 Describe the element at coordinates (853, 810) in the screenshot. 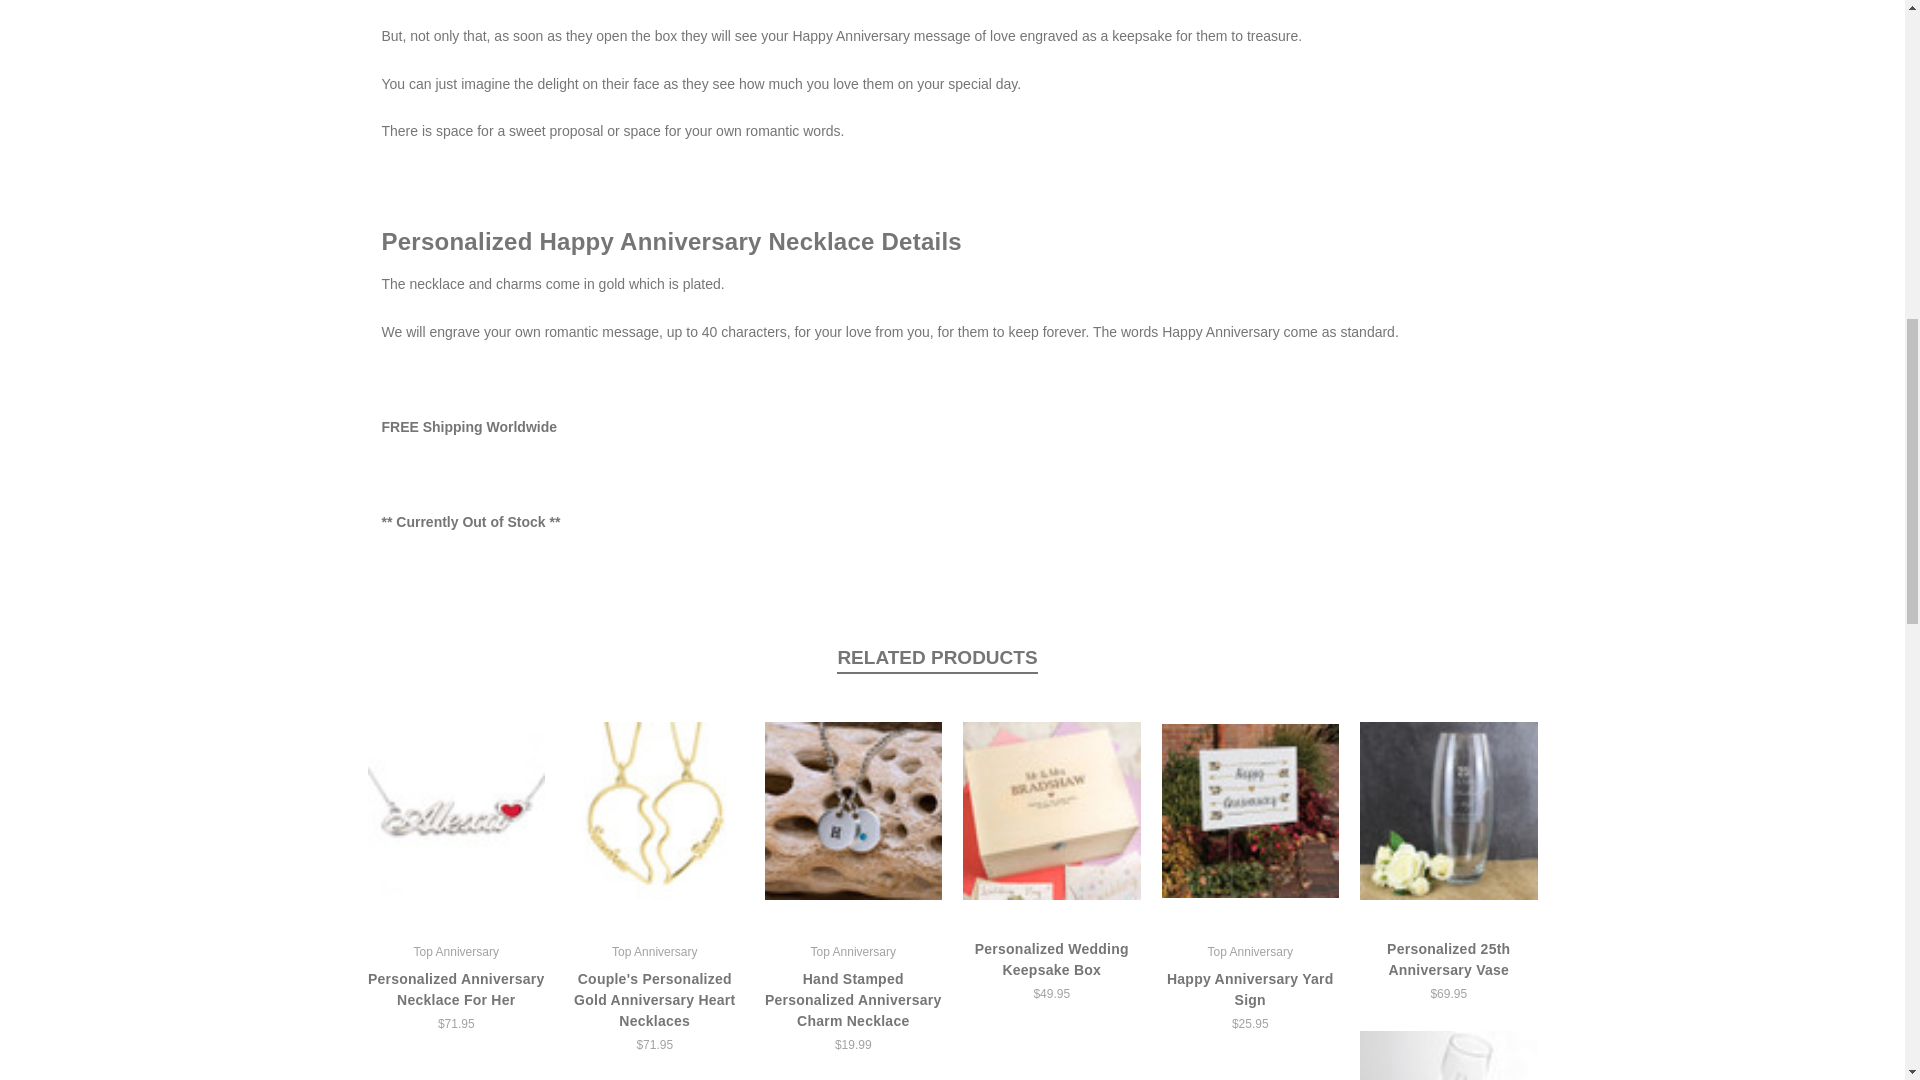

I see `Personalized anniversary charm necklace.` at that location.